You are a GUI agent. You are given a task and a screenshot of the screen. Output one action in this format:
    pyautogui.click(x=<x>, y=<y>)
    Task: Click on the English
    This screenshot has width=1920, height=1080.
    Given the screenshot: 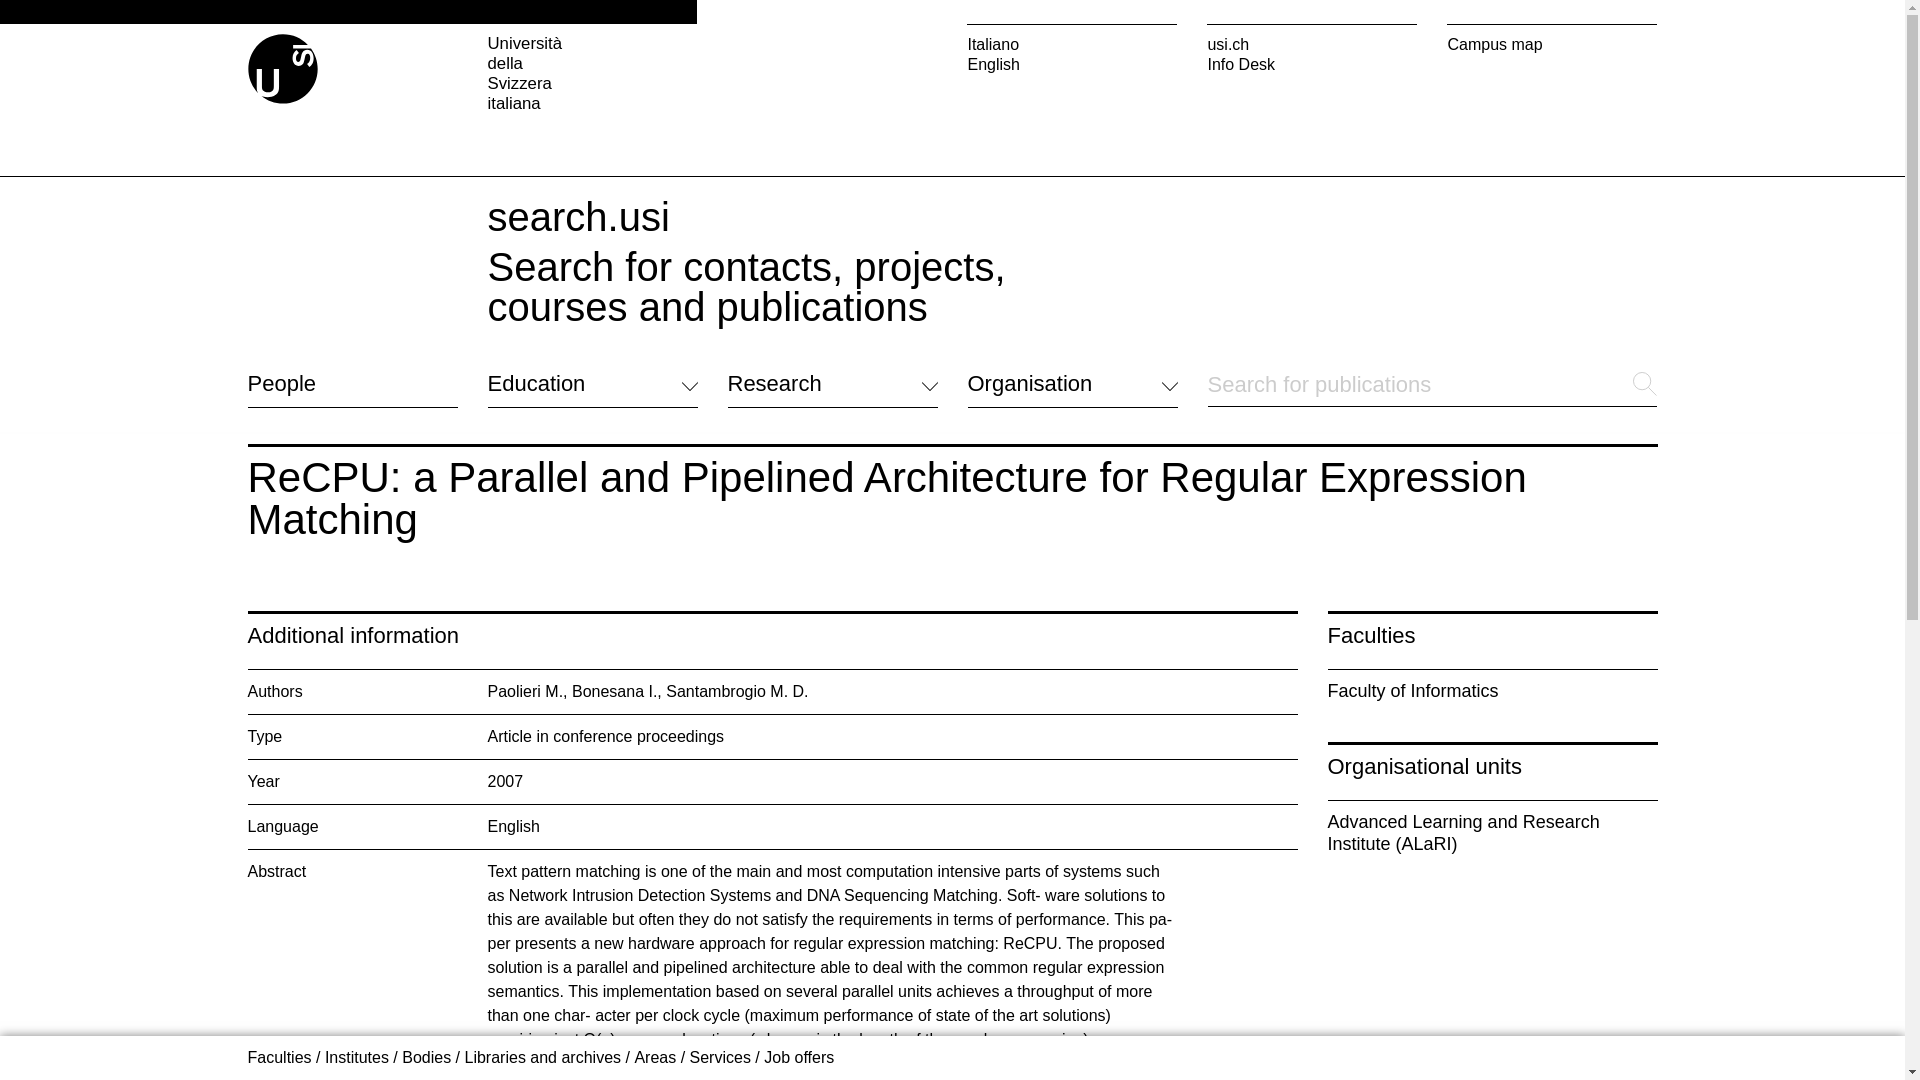 What is the action you would take?
    pyautogui.click(x=1072, y=64)
    